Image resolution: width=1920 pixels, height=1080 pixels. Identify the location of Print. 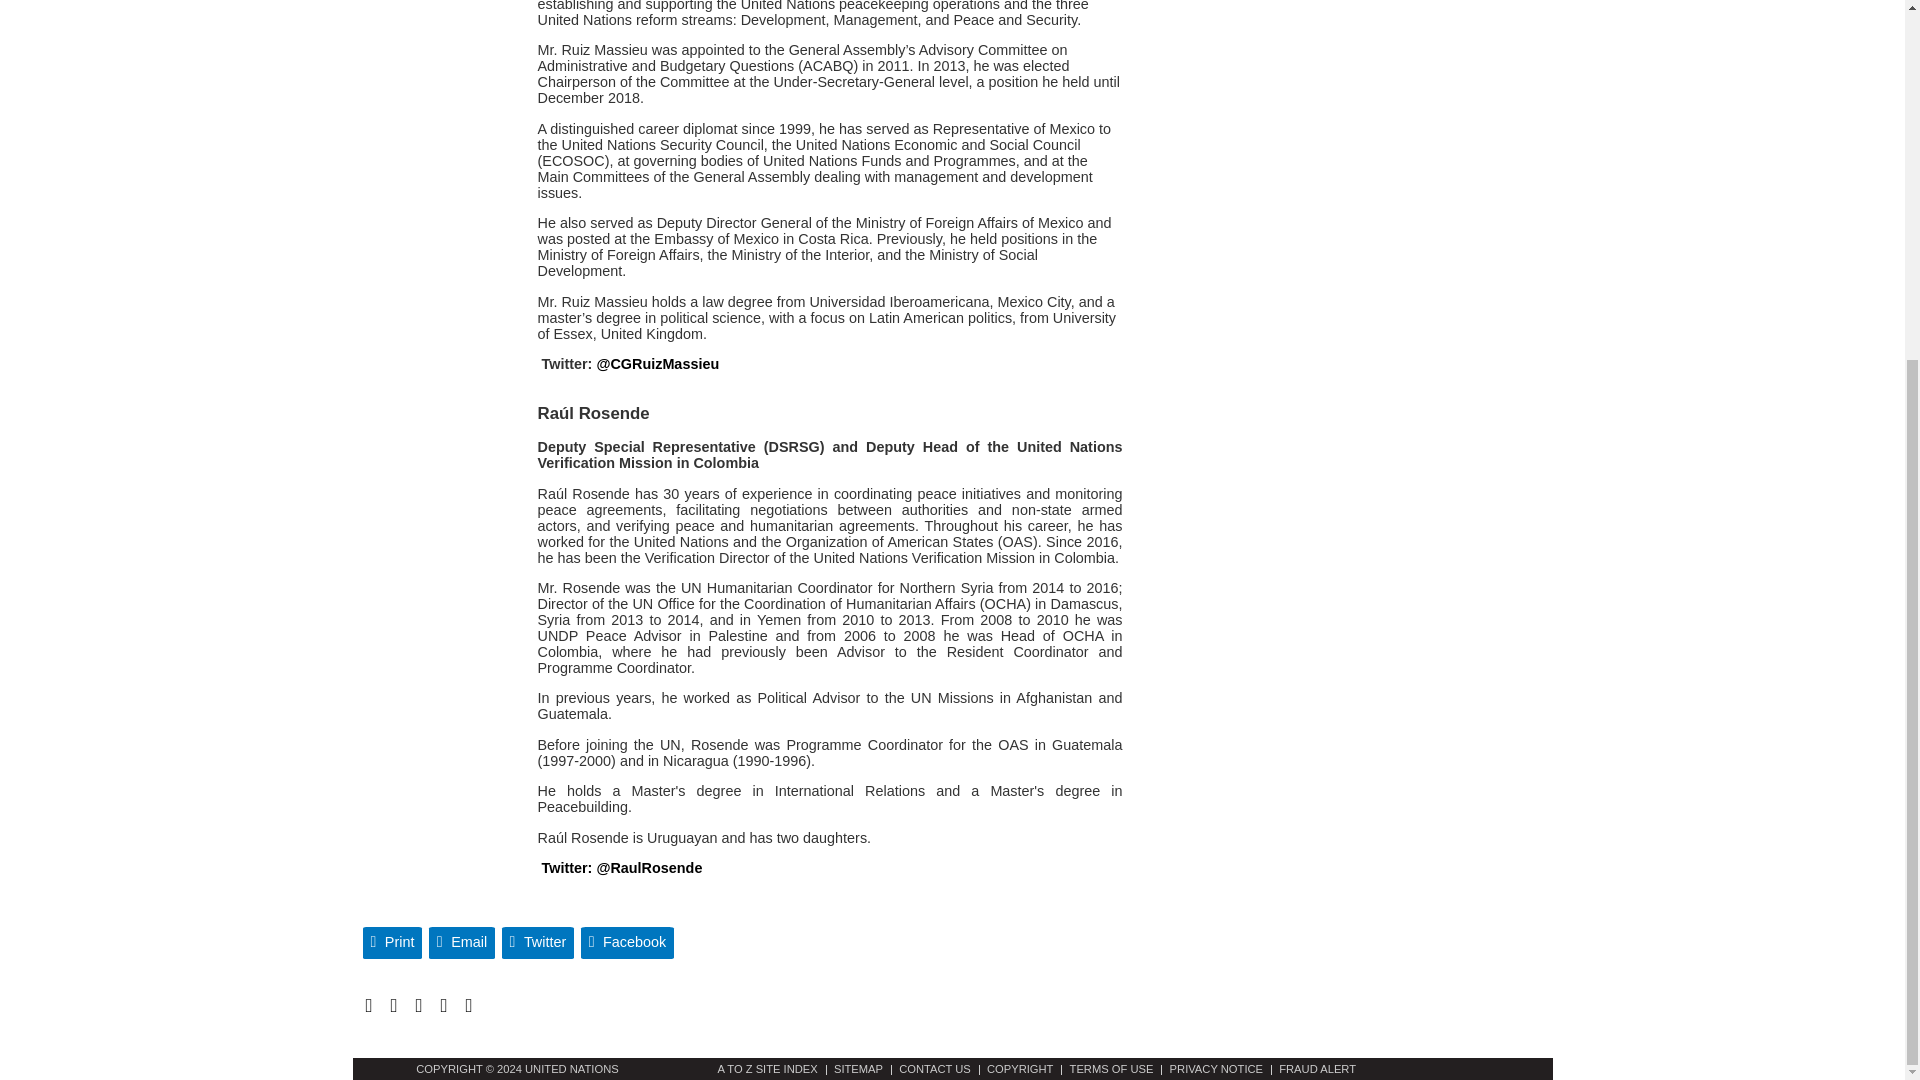
(392, 942).